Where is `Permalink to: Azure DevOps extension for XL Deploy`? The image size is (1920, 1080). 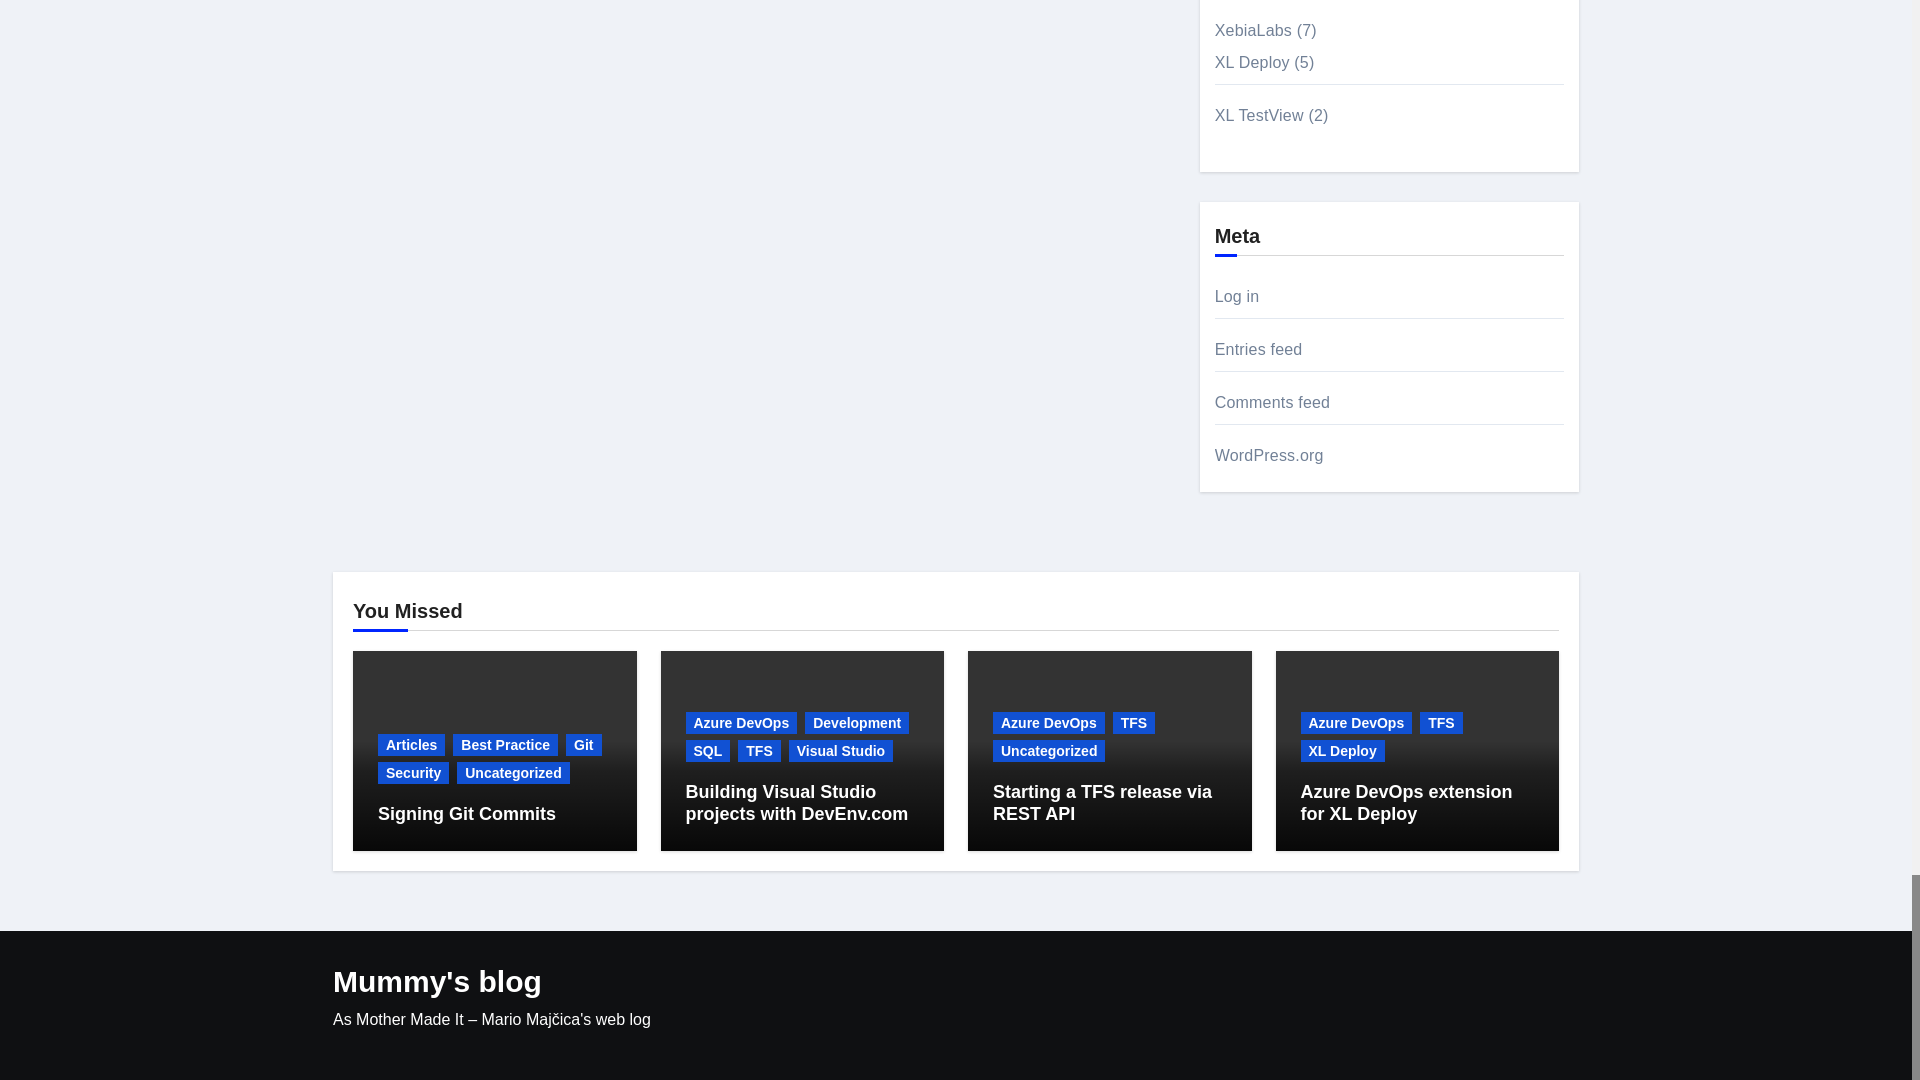 Permalink to: Azure DevOps extension for XL Deploy is located at coordinates (1406, 802).